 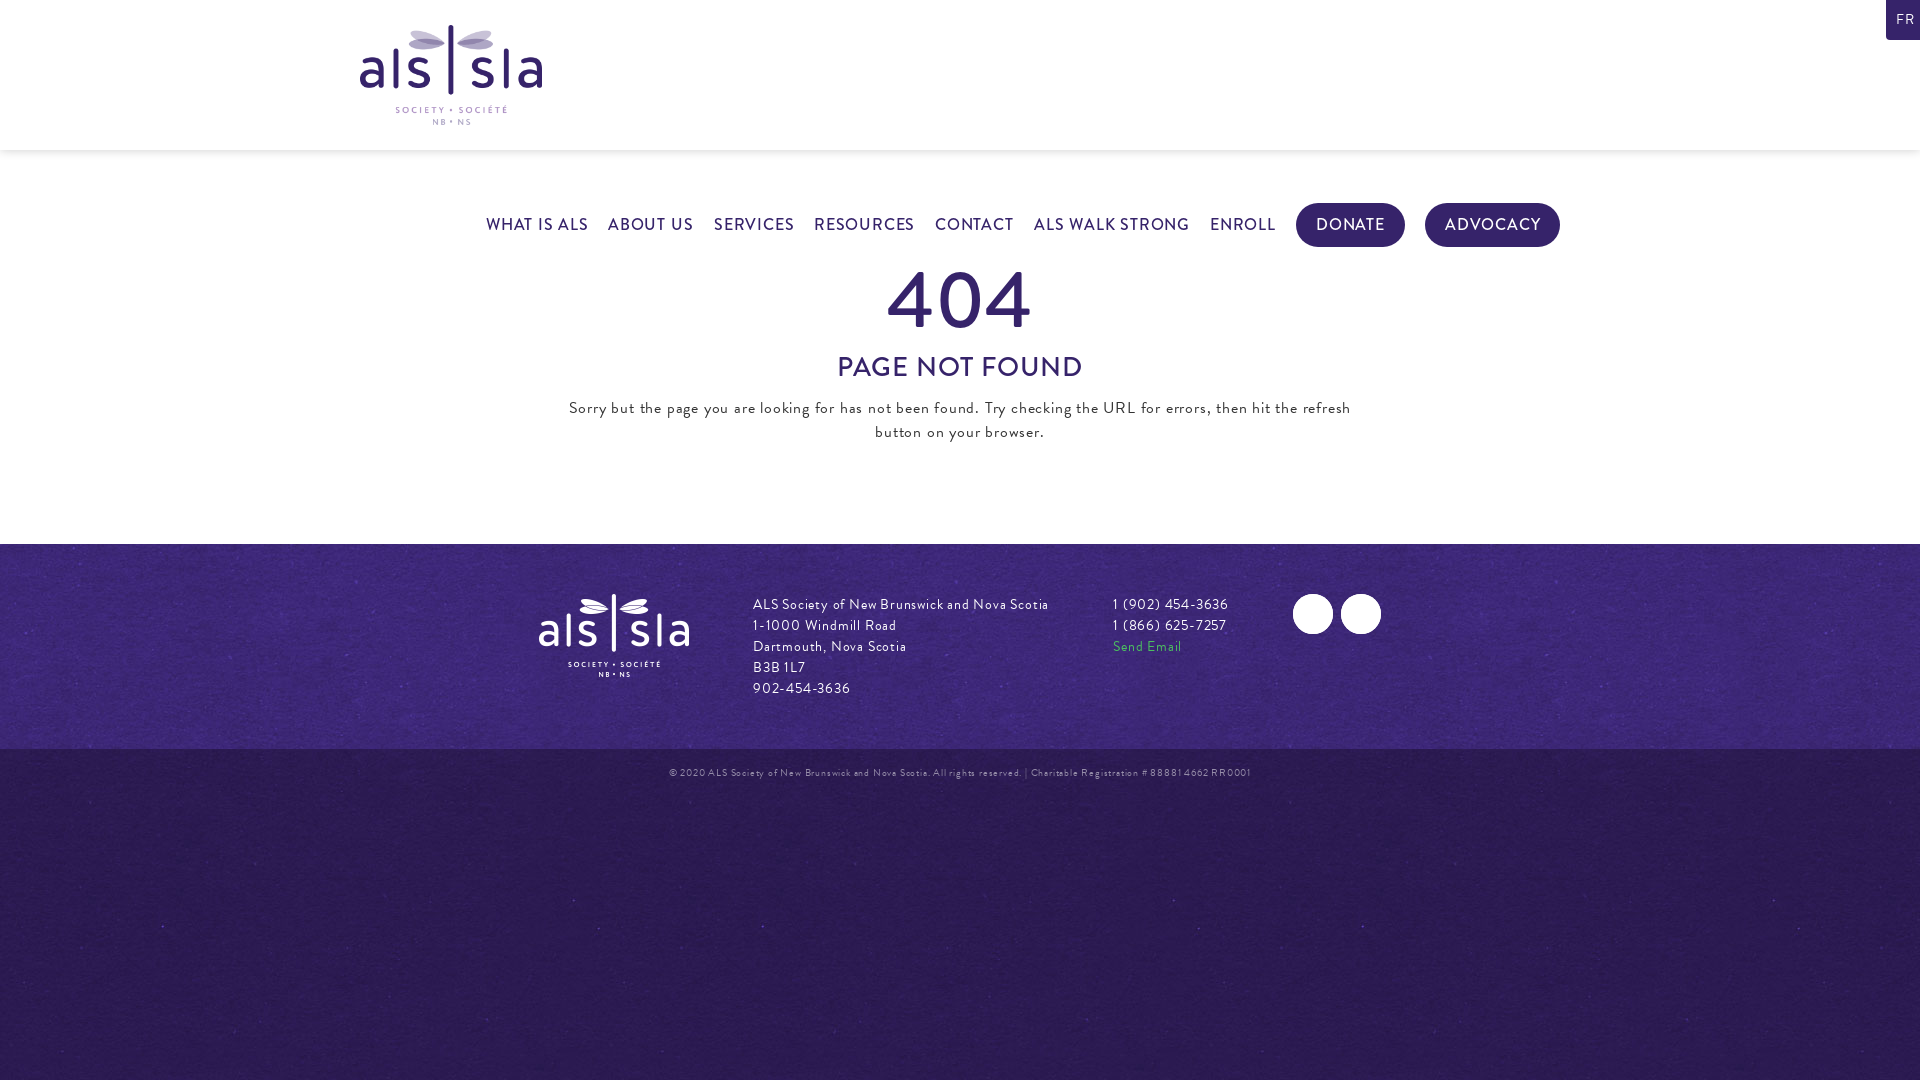 I want to click on FR, so click(x=1906, y=20).